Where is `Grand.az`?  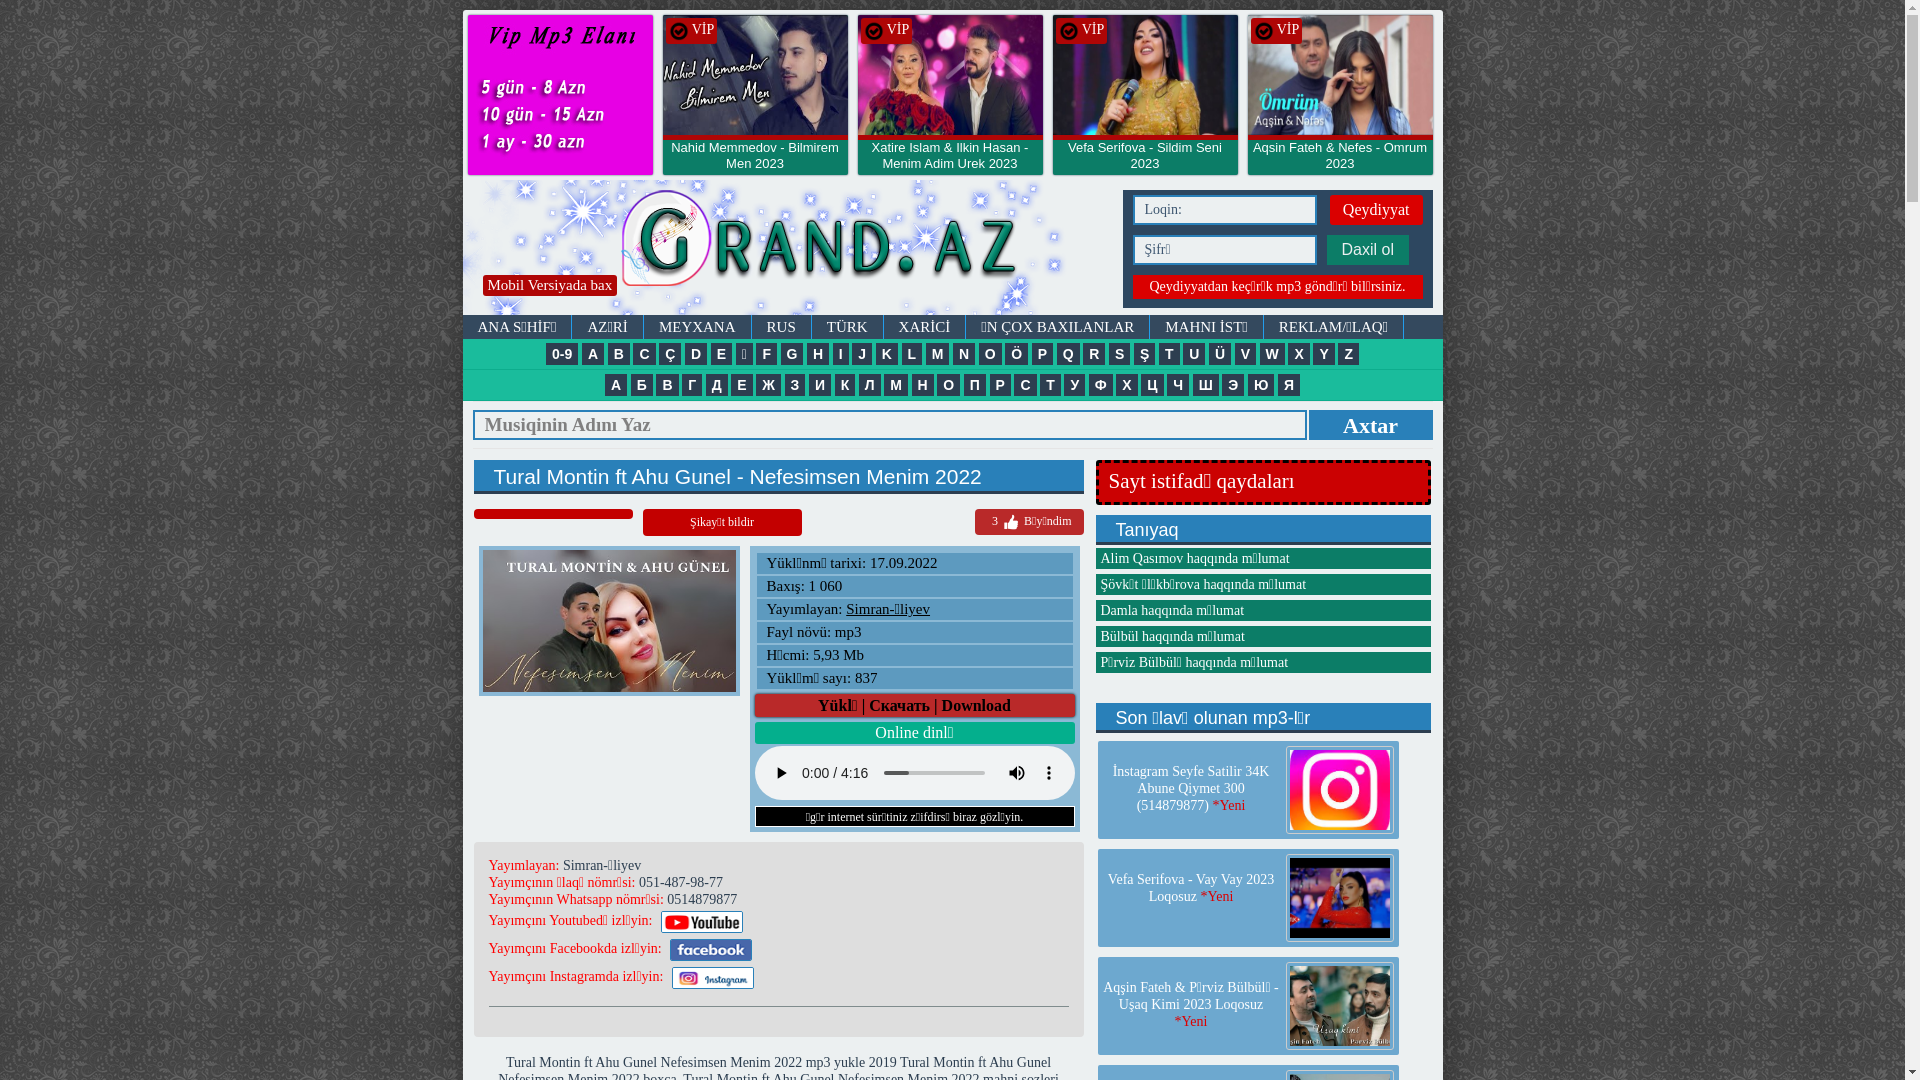 Grand.az is located at coordinates (1340, 78).